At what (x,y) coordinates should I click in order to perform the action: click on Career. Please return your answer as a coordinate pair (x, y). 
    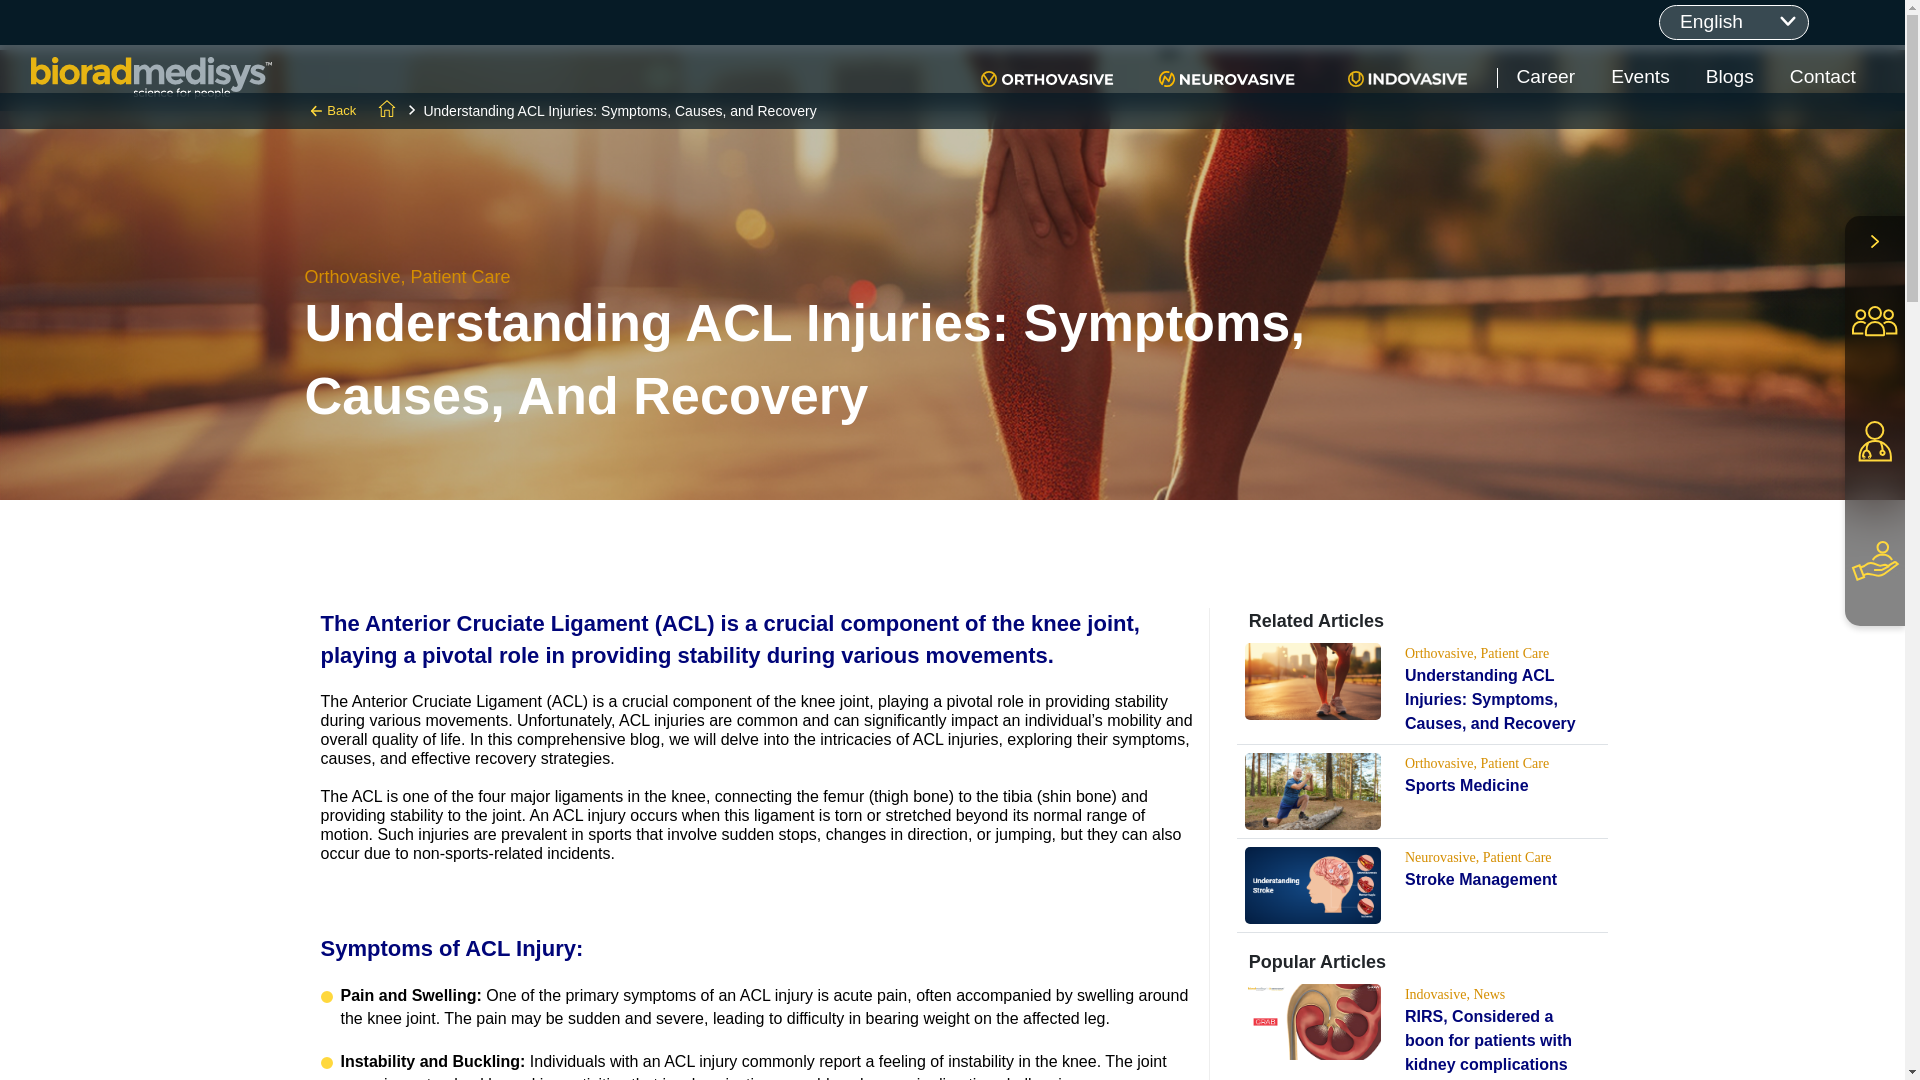
    Looking at the image, I should click on (1545, 78).